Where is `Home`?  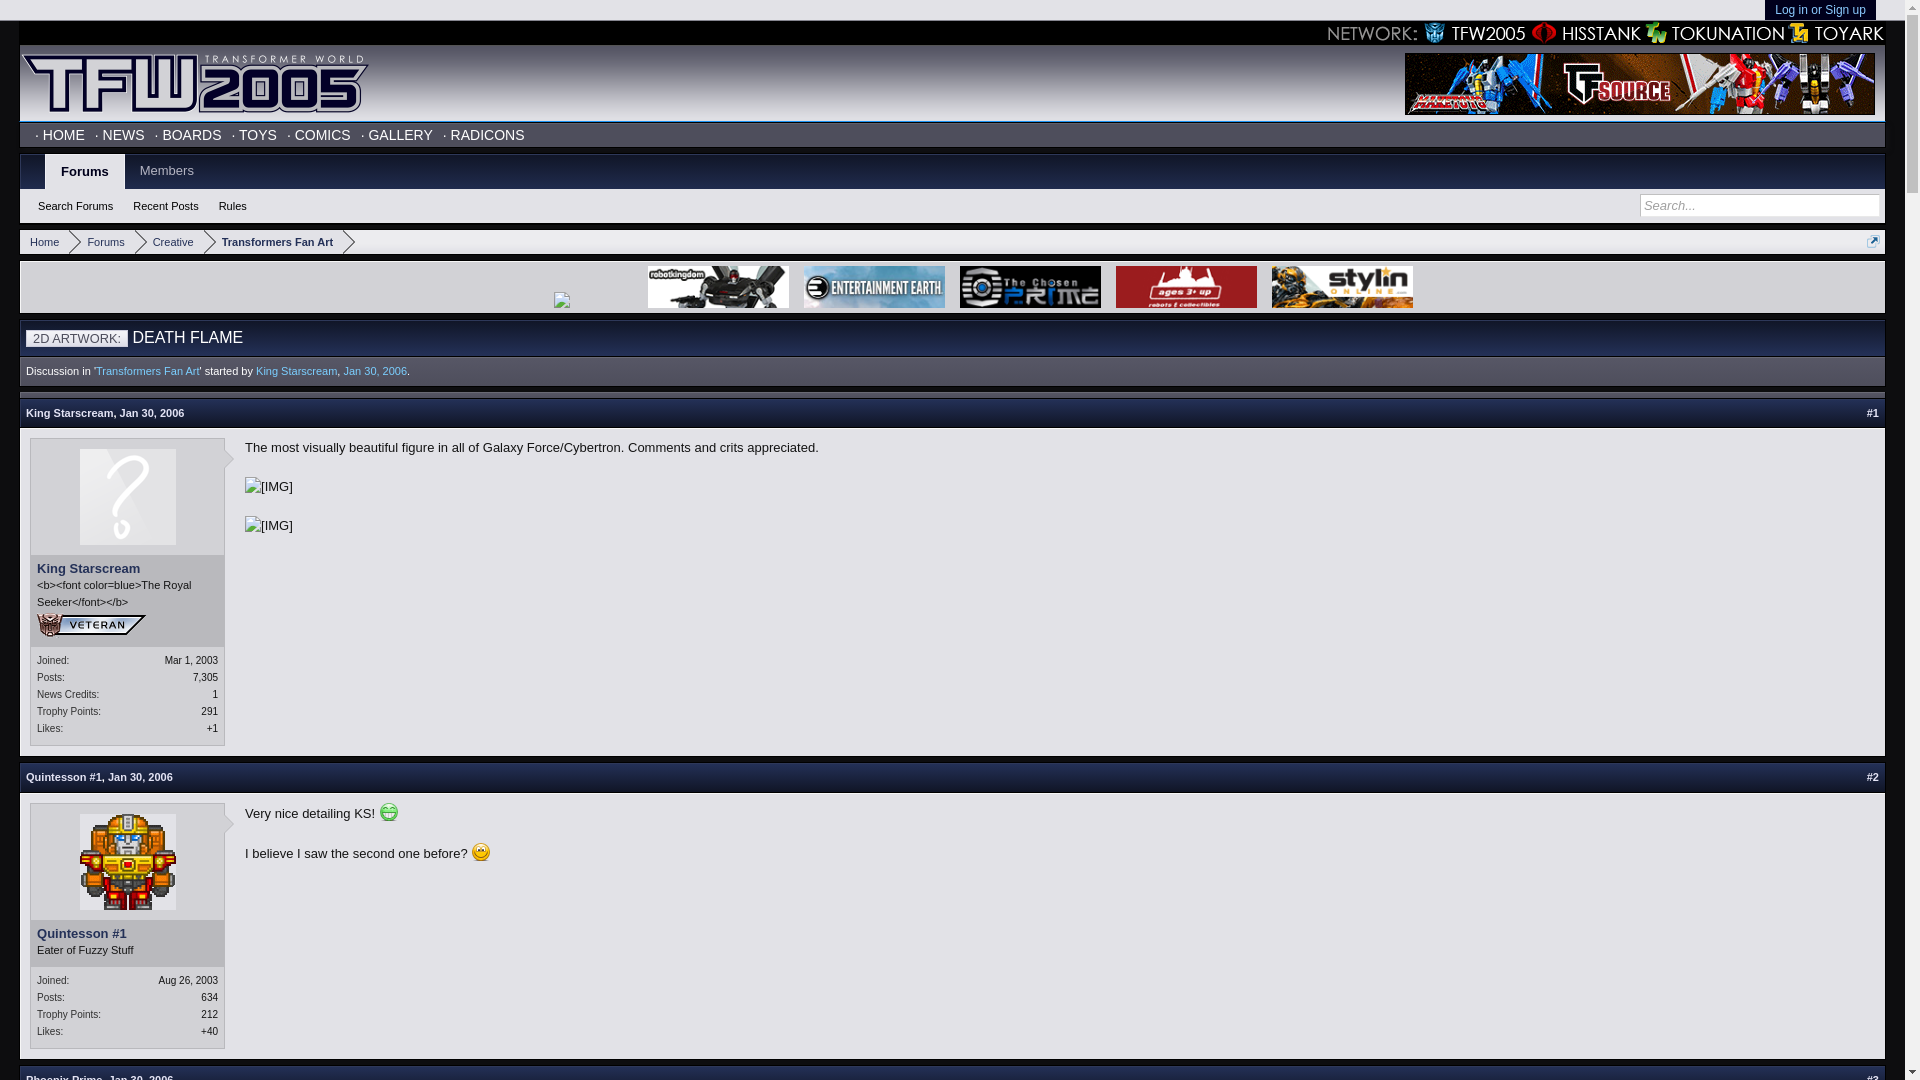
Home is located at coordinates (44, 242).